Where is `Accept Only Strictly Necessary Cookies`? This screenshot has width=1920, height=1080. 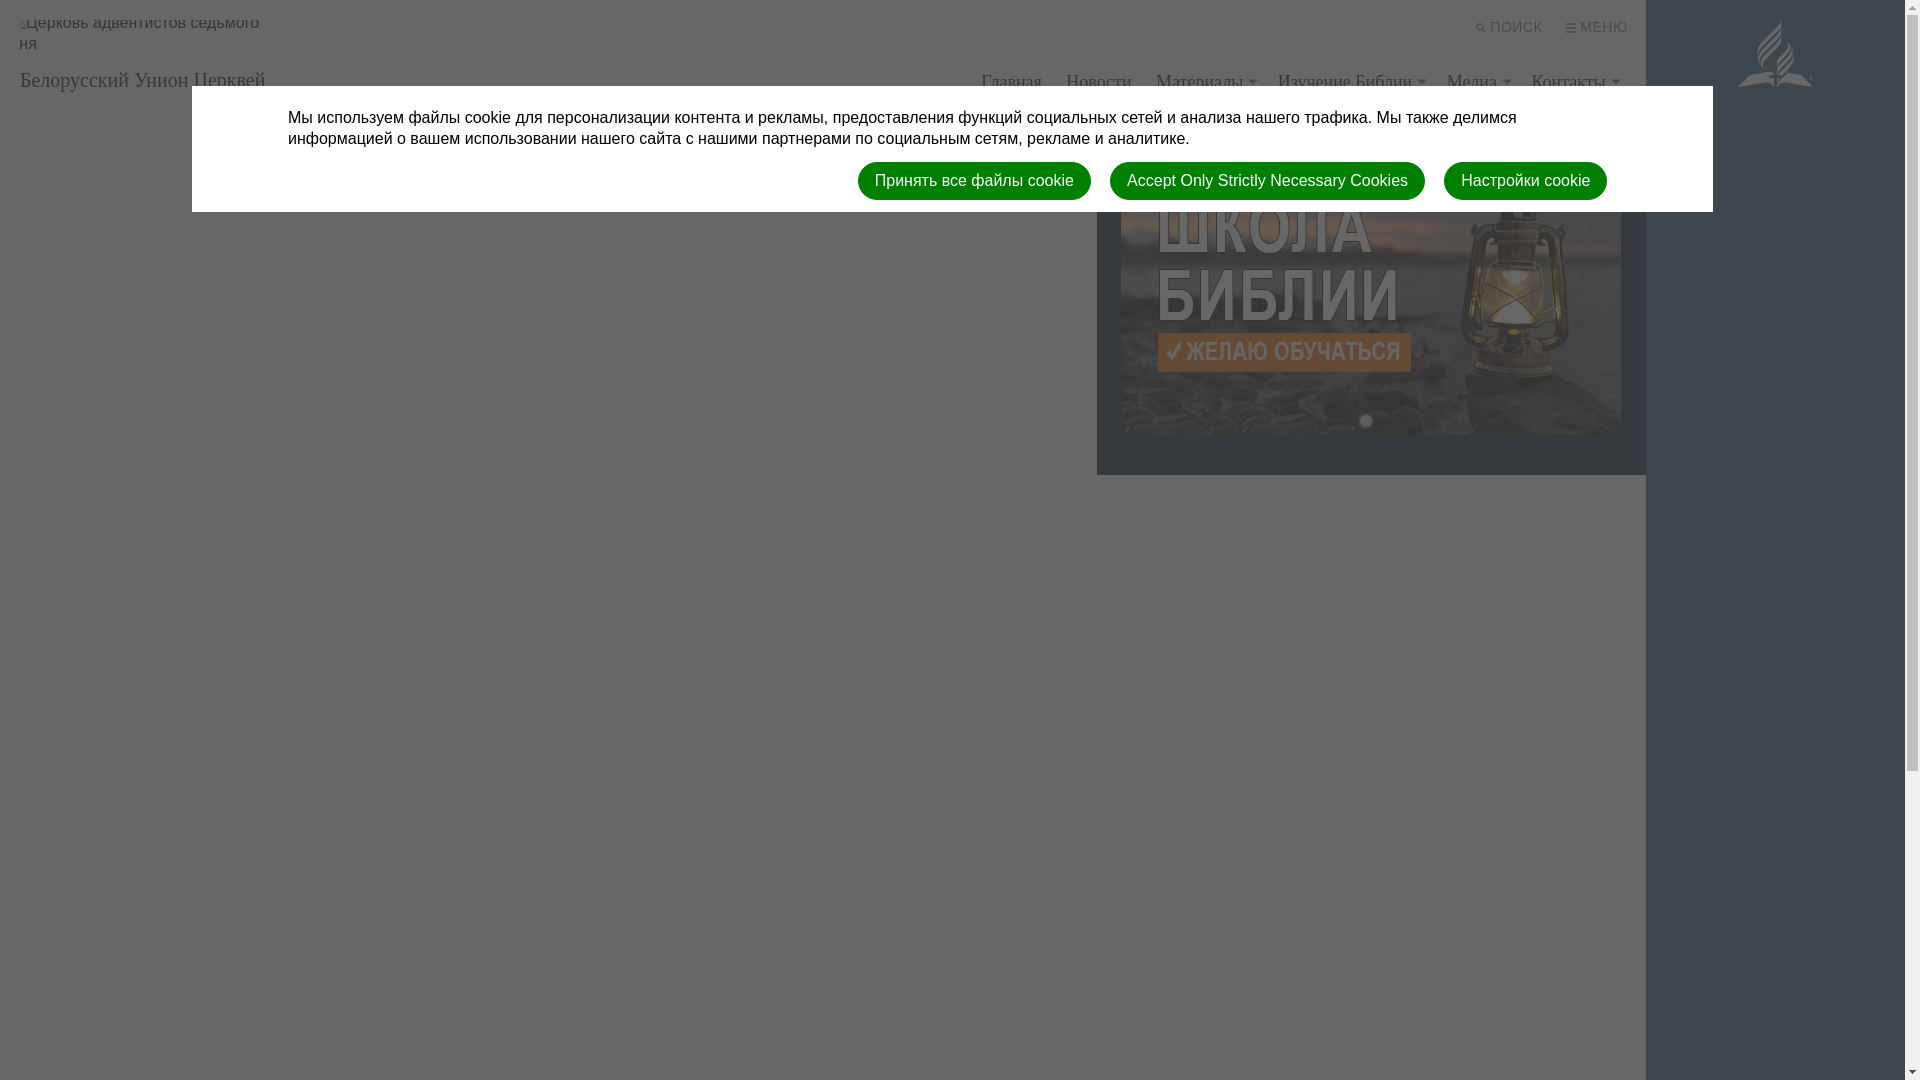 Accept Only Strictly Necessary Cookies is located at coordinates (1268, 180).